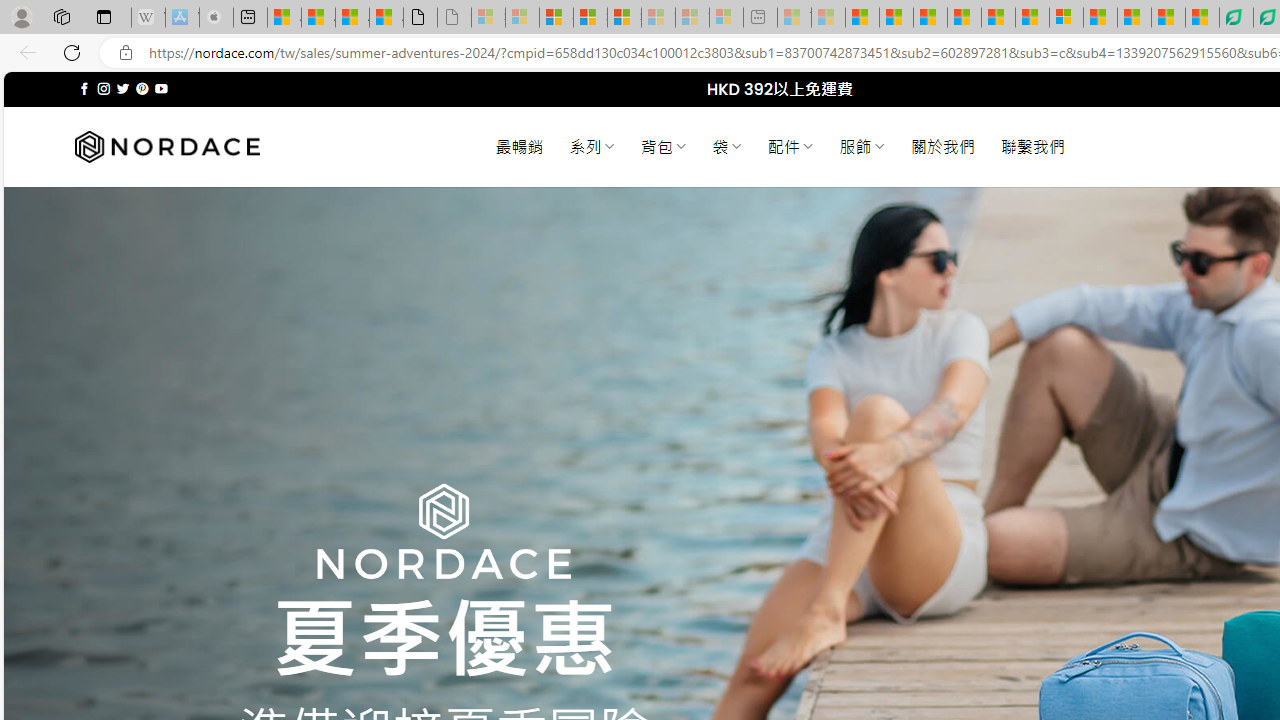 This screenshot has height=720, width=1280. I want to click on Follow on Twitter, so click(122, 88).